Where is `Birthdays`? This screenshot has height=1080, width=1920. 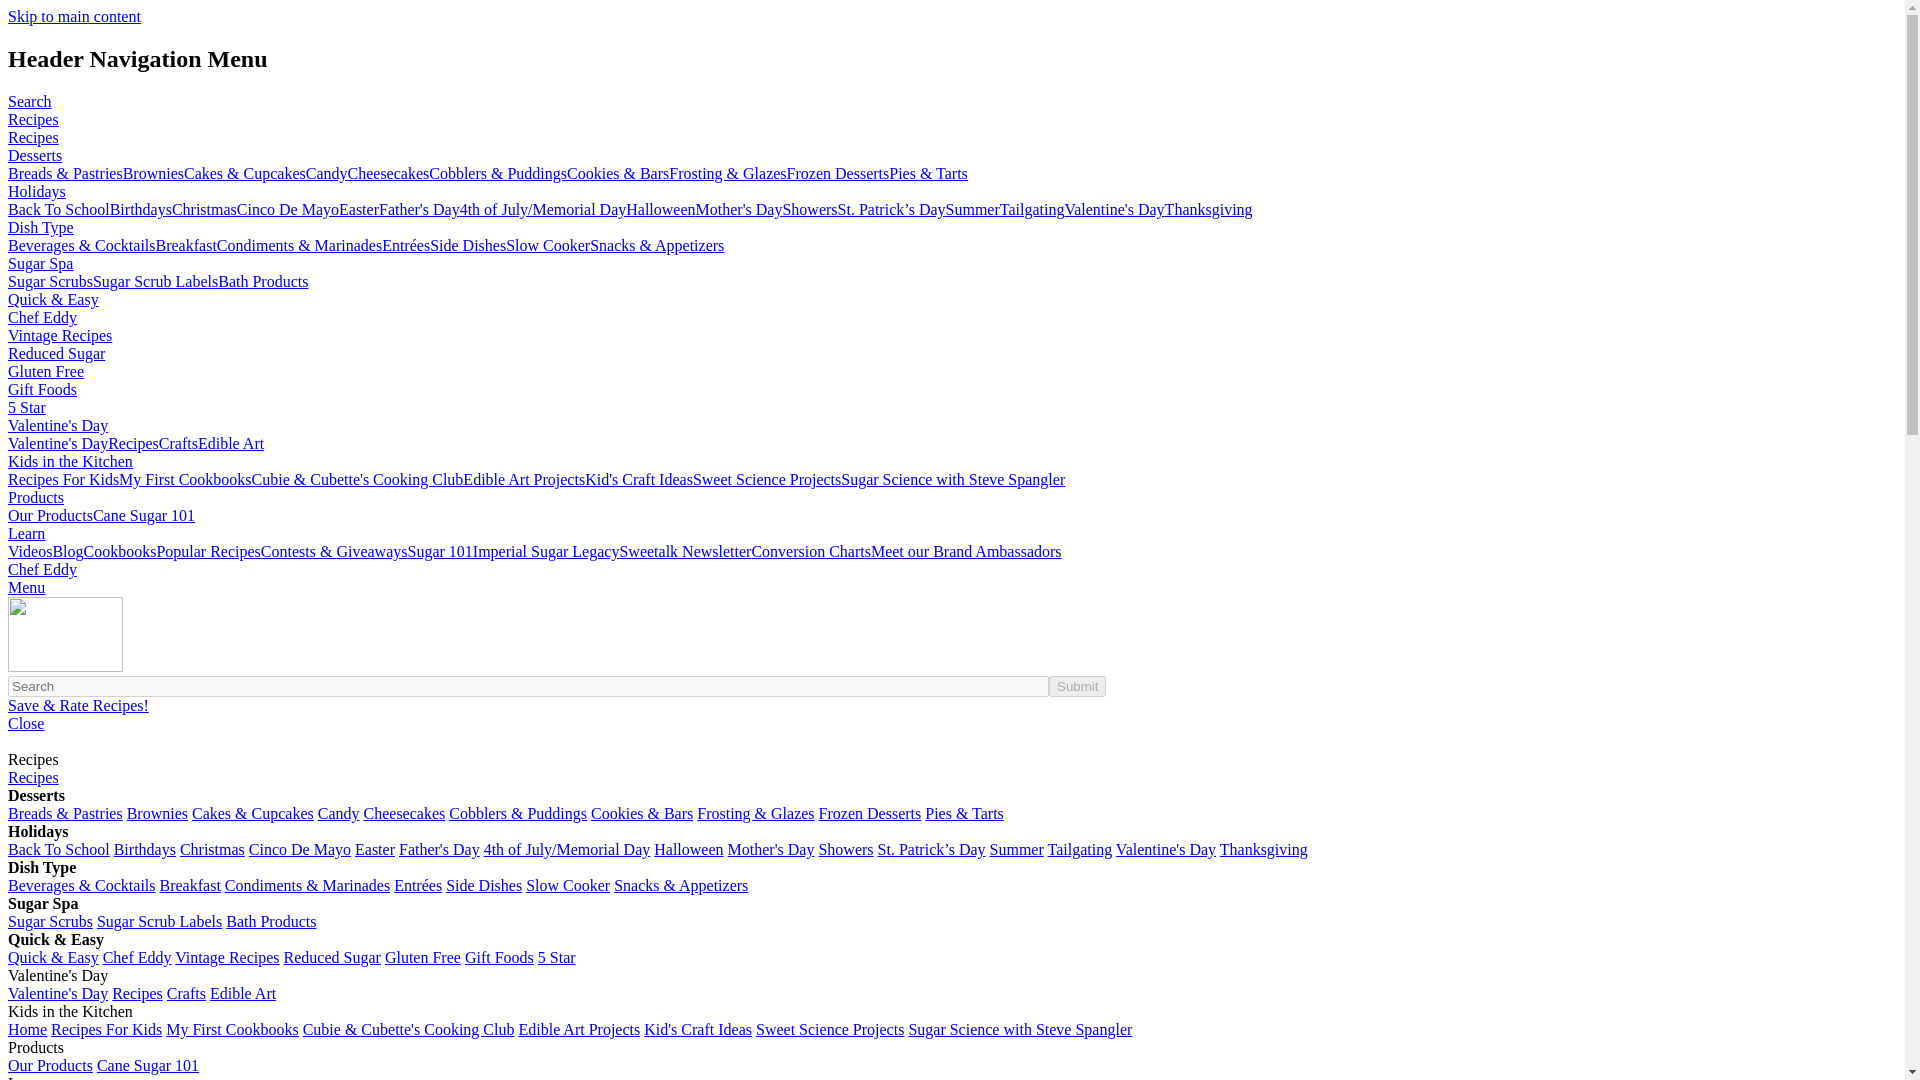 Birthdays is located at coordinates (140, 209).